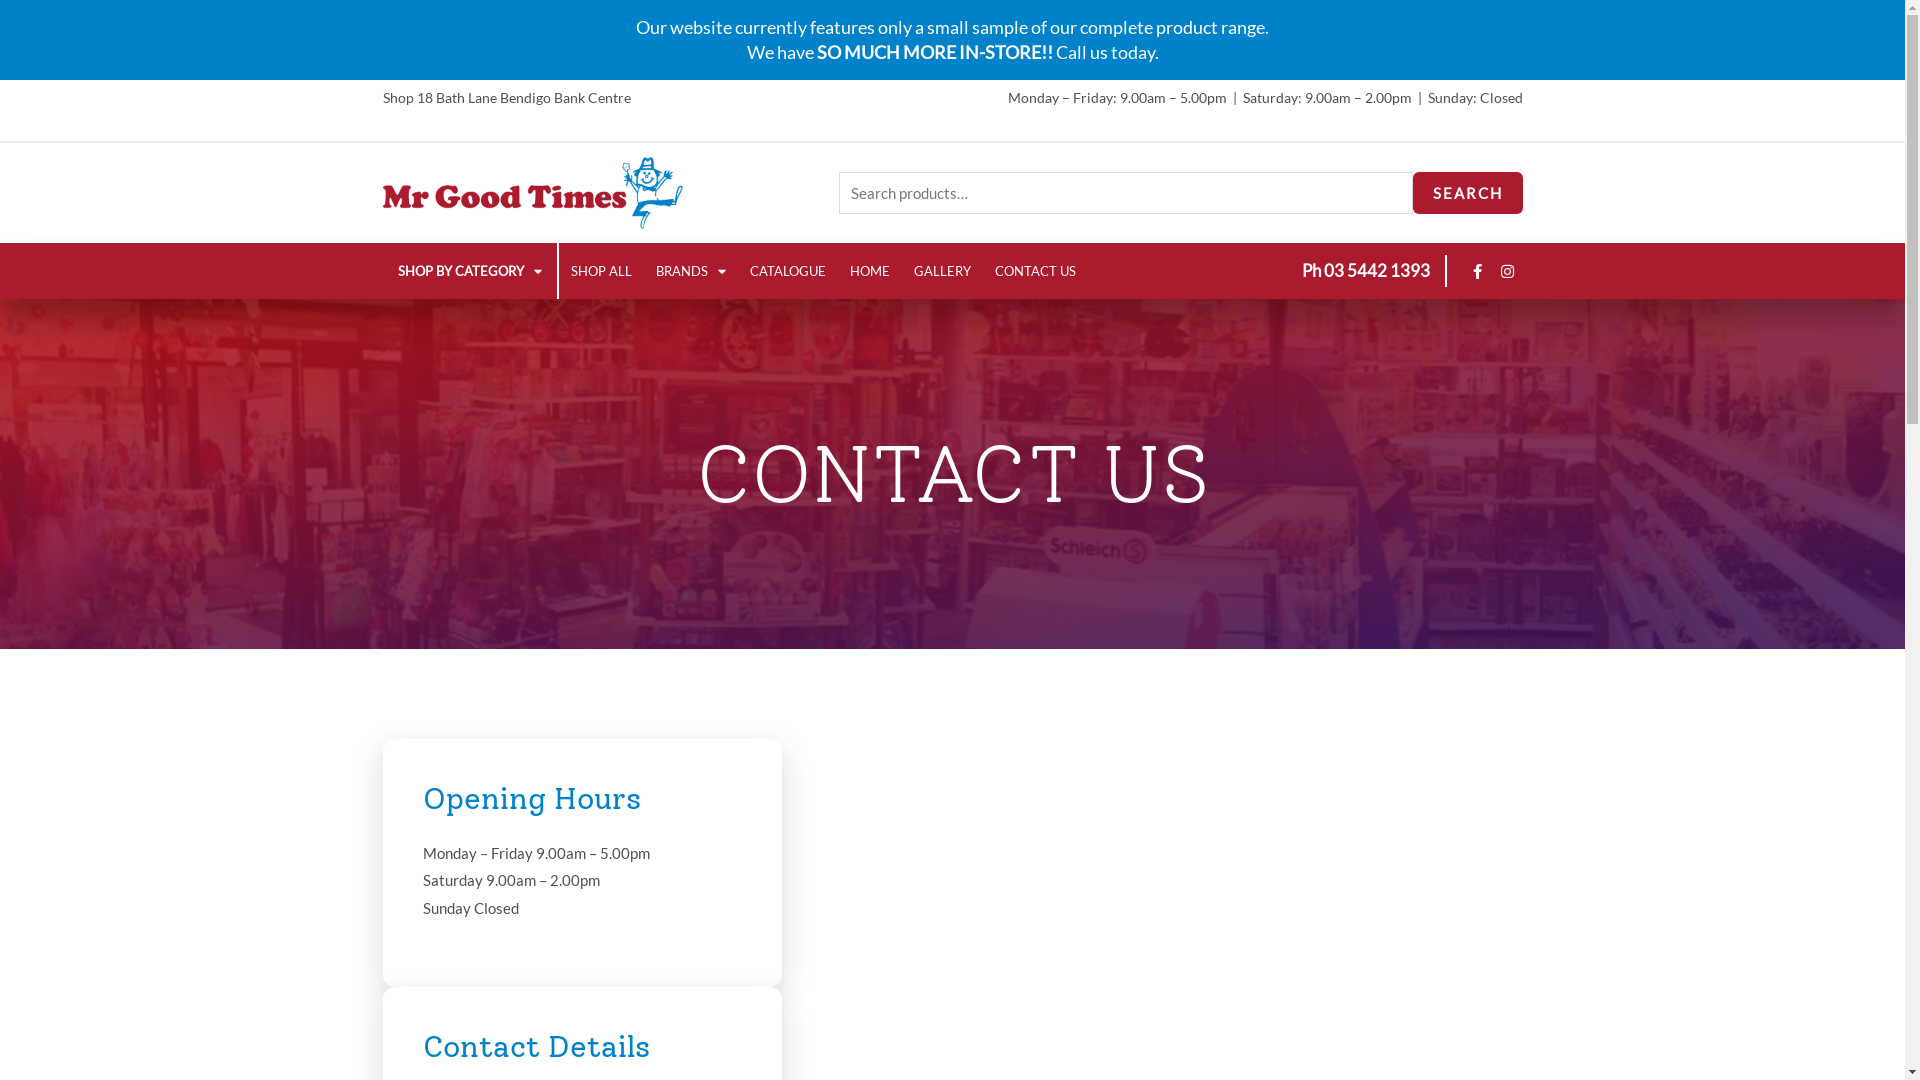 The width and height of the screenshot is (1920, 1080). I want to click on SHOP BY CATEGORY, so click(469, 271).